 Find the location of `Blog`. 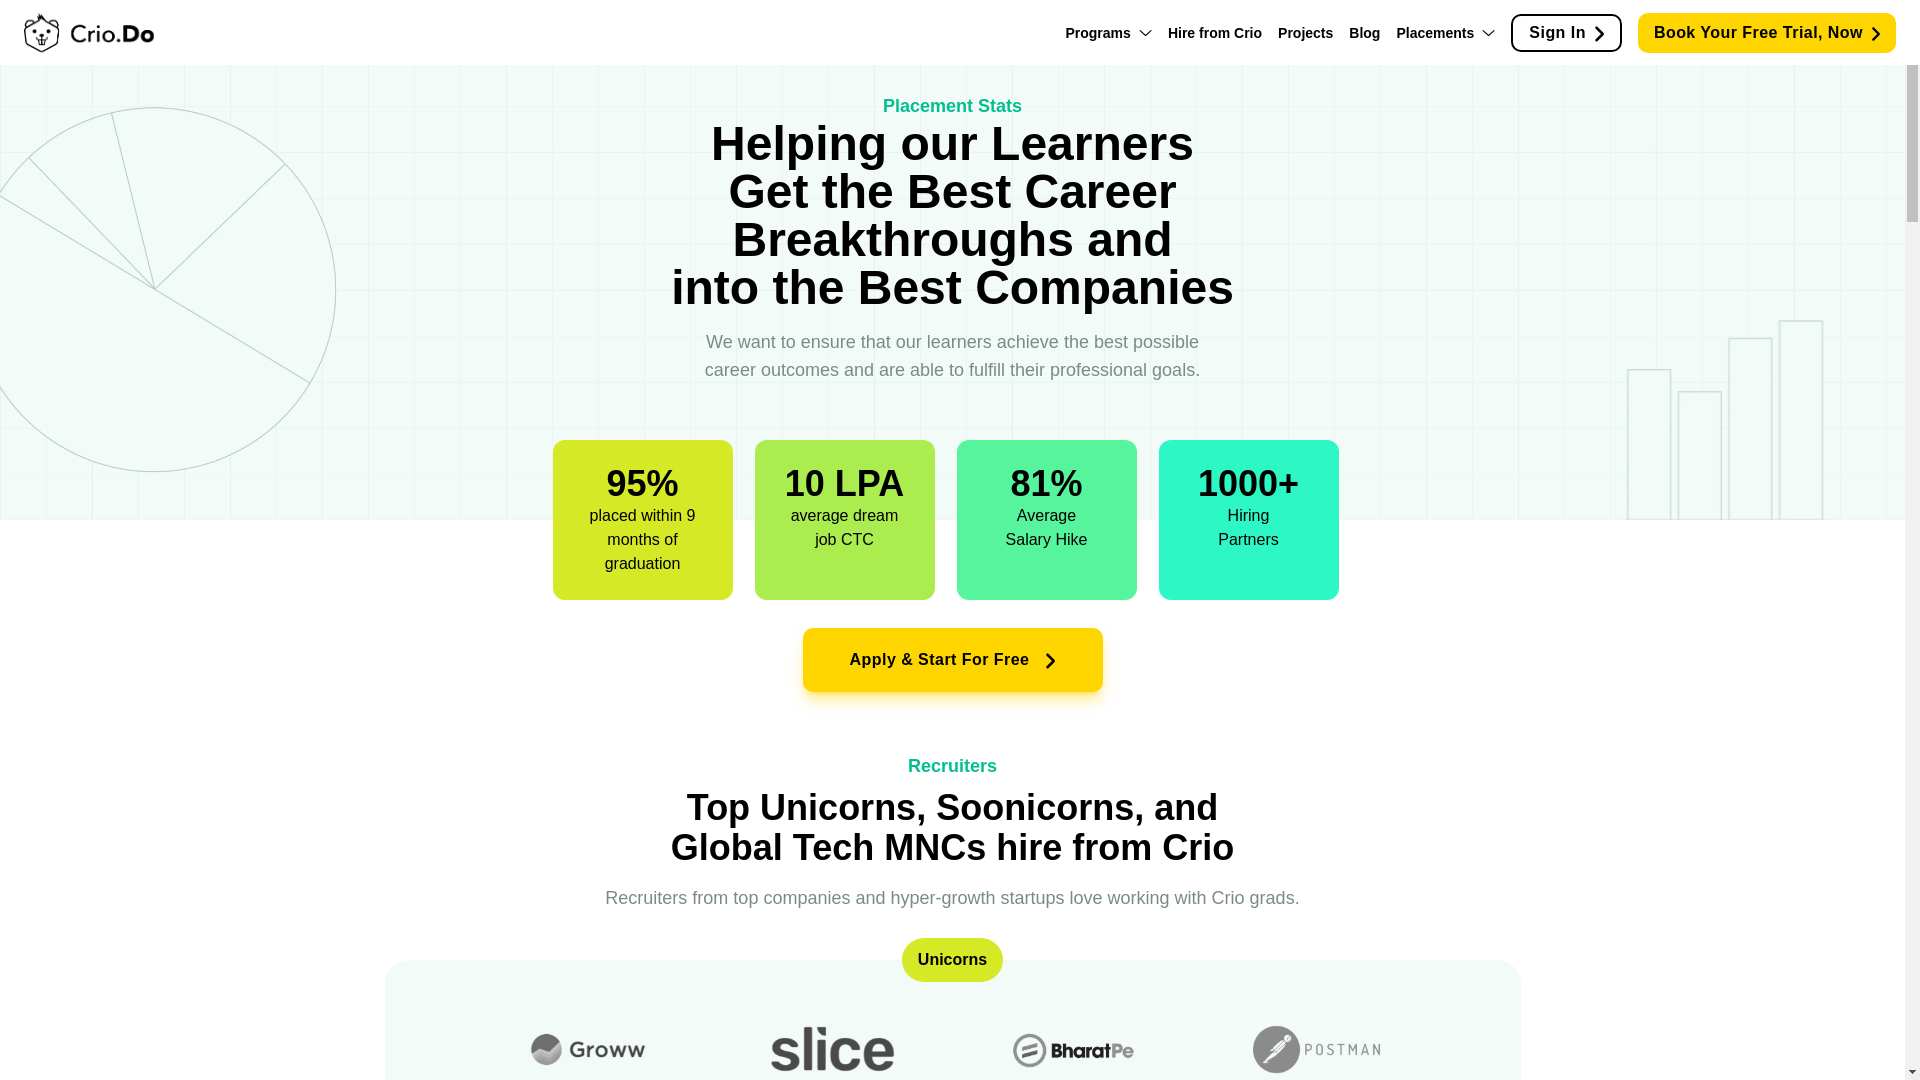

Blog is located at coordinates (1364, 32).